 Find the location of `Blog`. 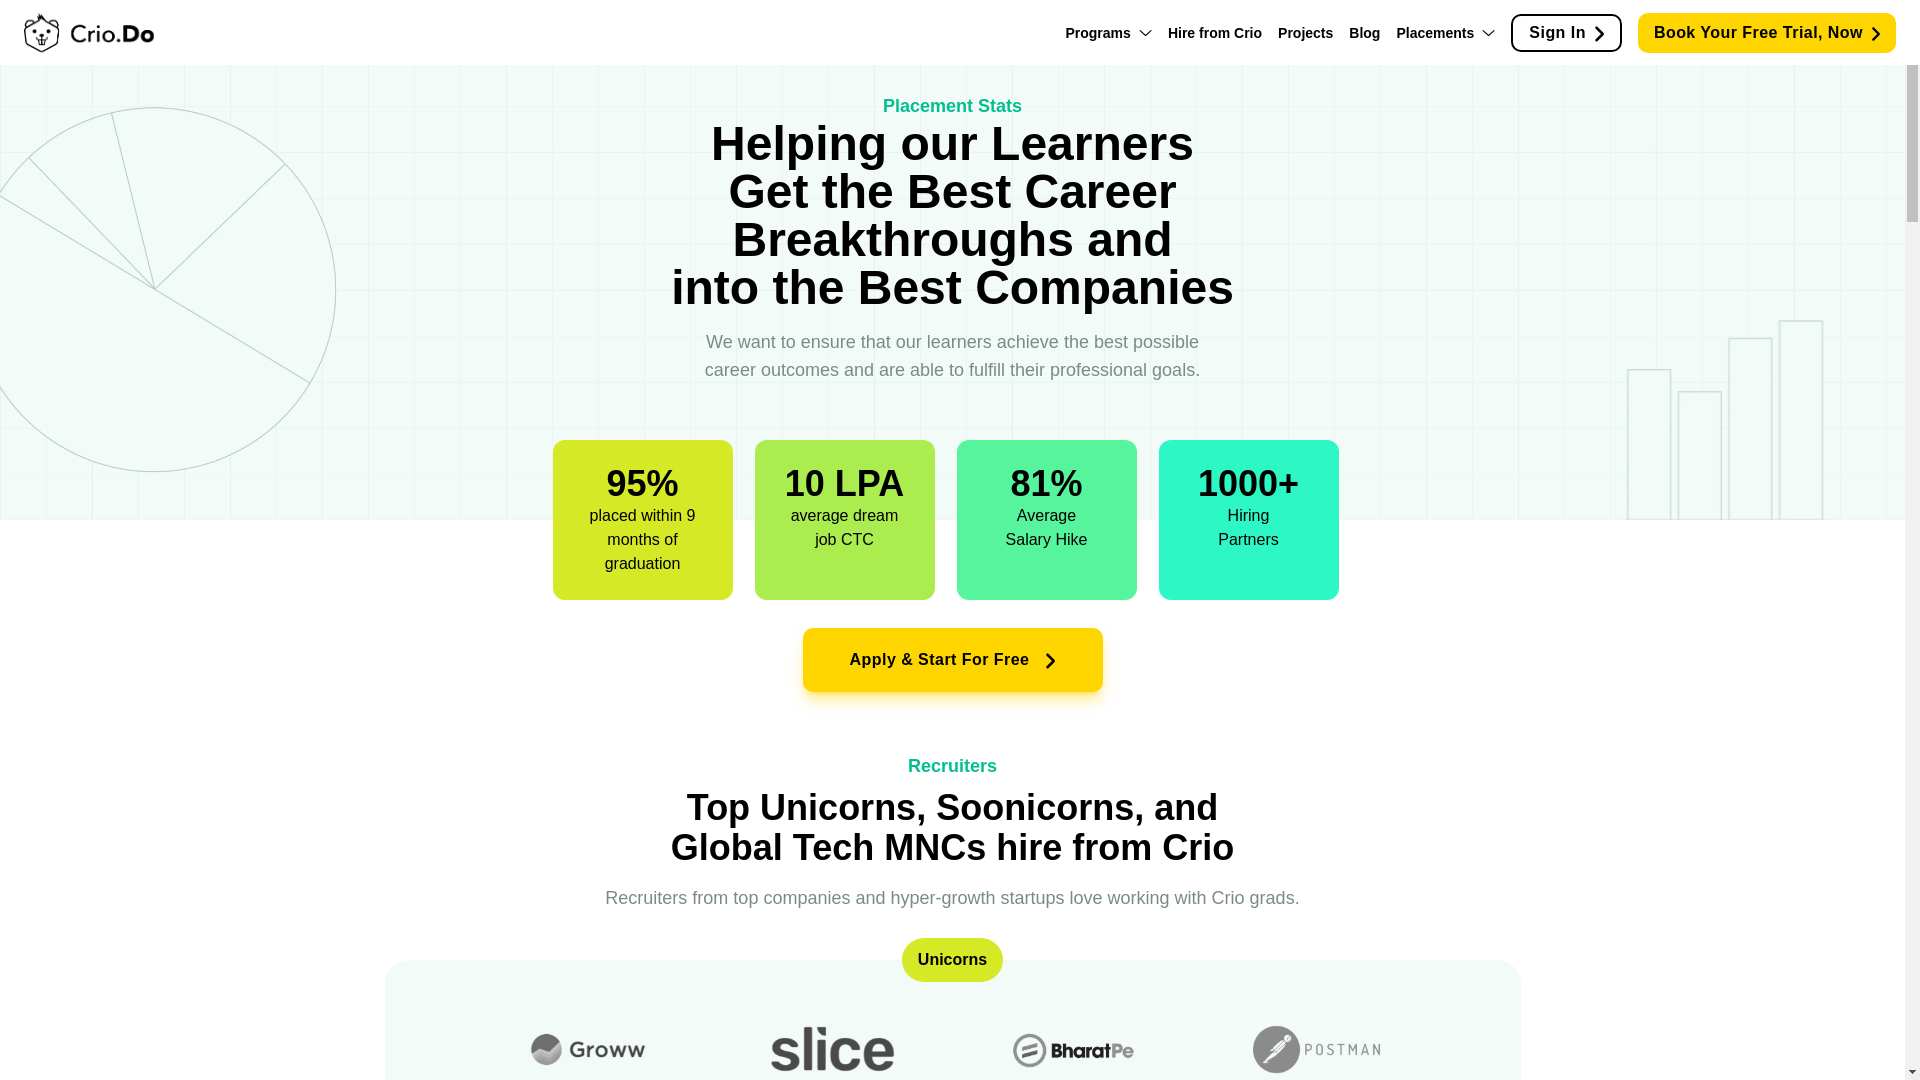

Blog is located at coordinates (1364, 32).